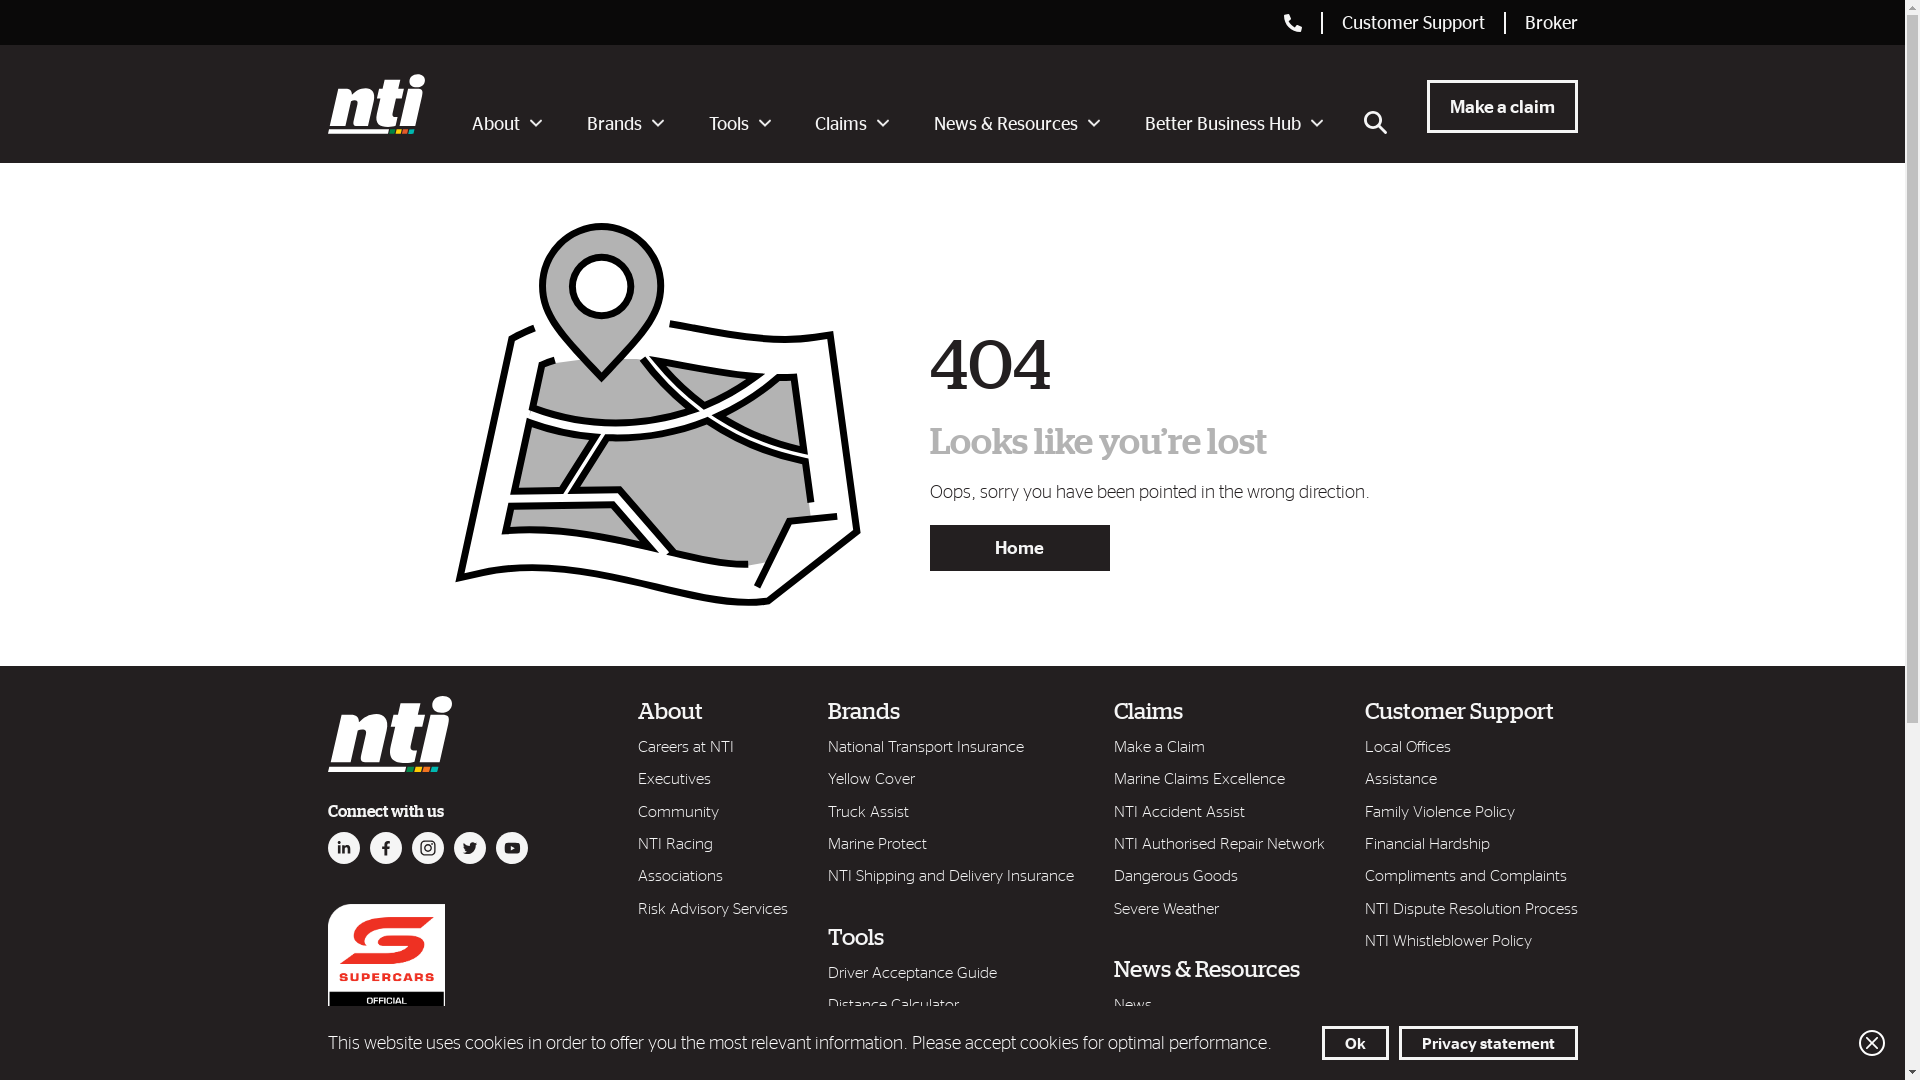  Describe the element at coordinates (872, 778) in the screenshot. I see `Yellow Cover` at that location.